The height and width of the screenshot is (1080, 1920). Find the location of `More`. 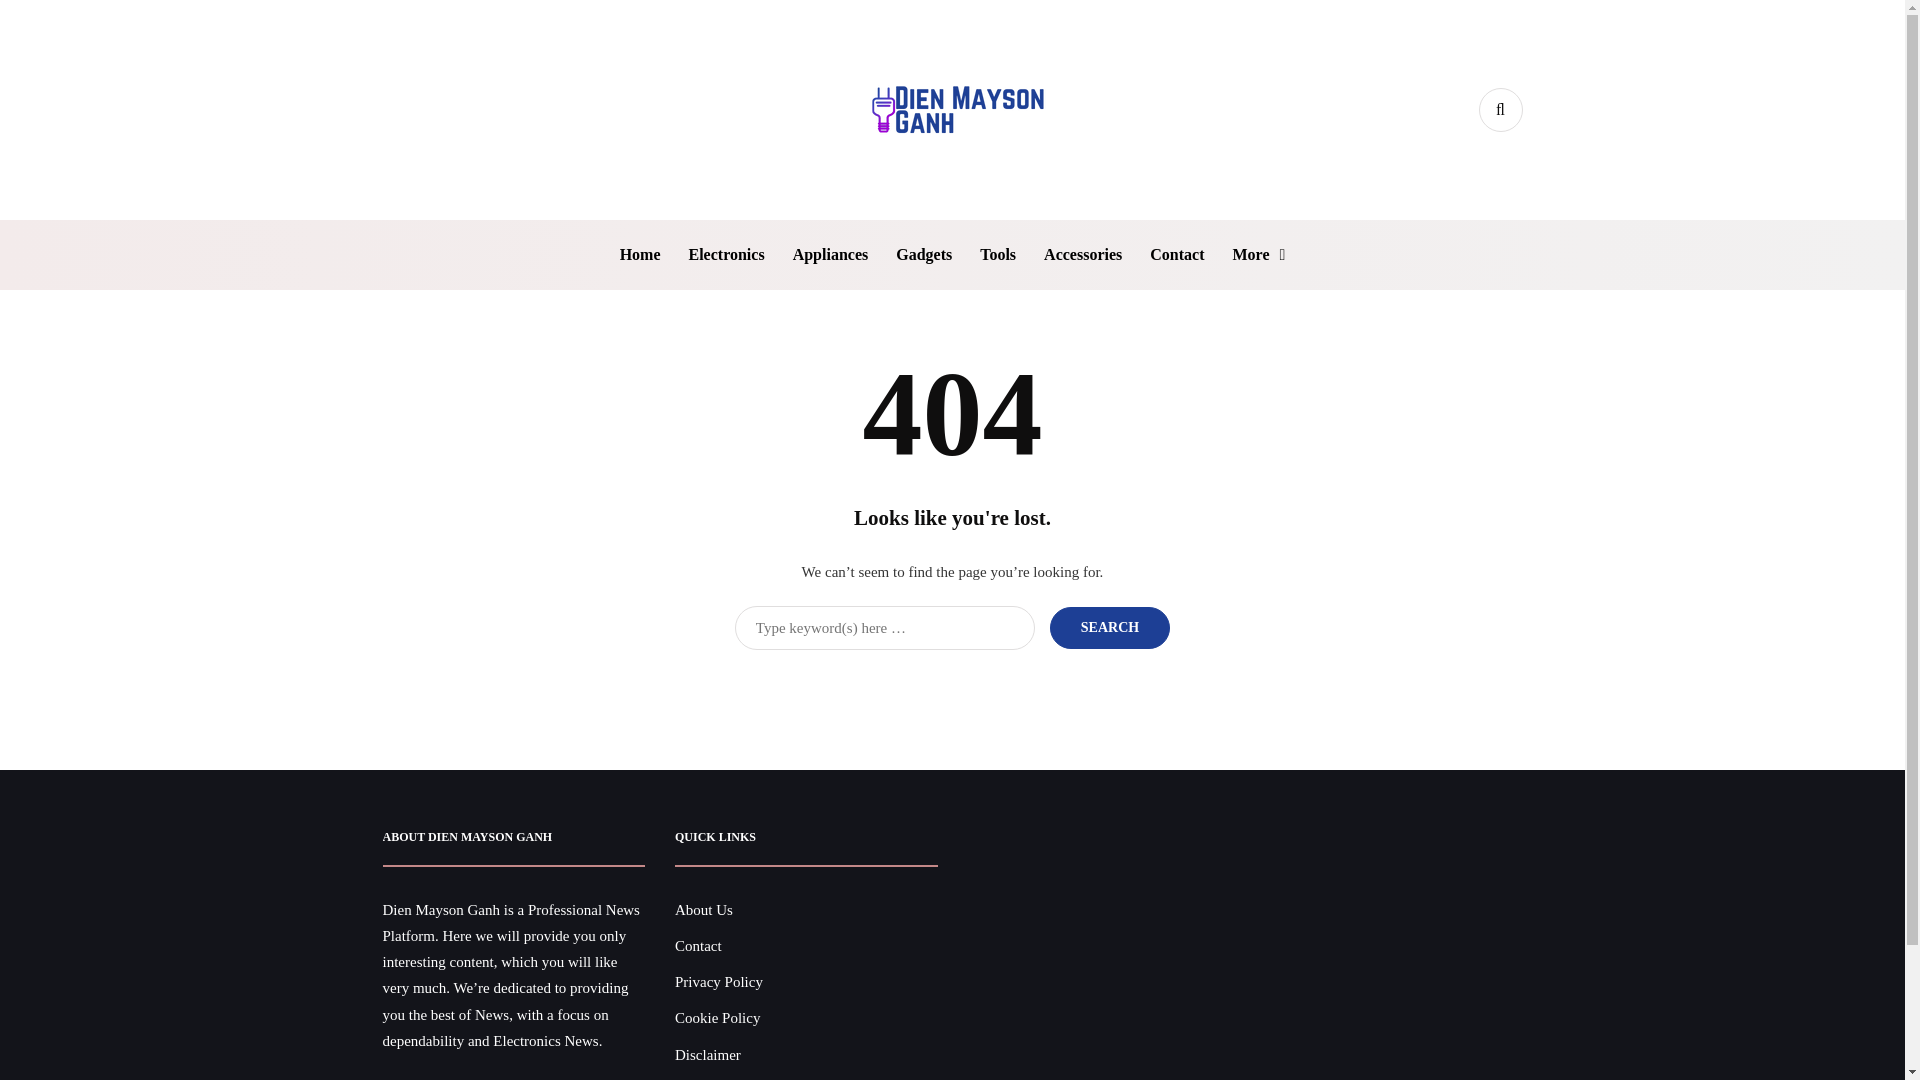

More is located at coordinates (1258, 254).